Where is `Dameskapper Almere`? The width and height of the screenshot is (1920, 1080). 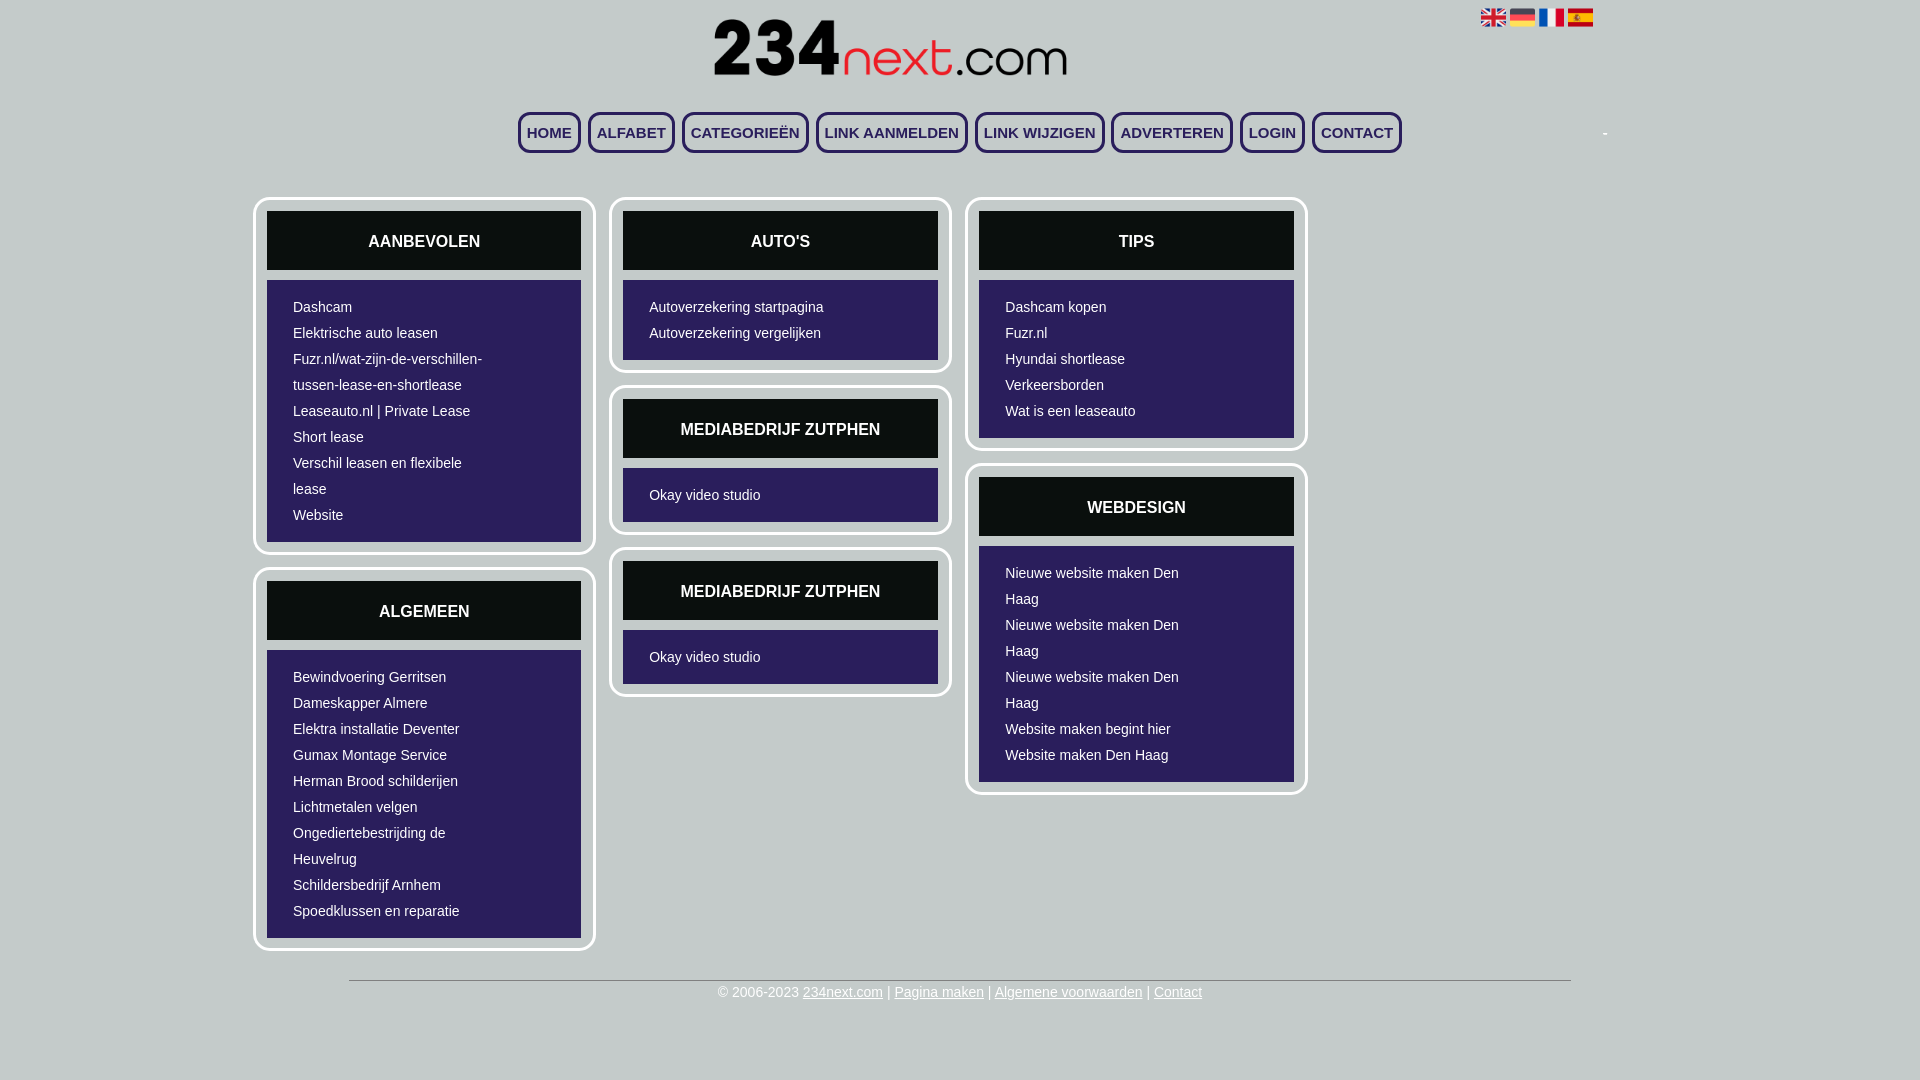 Dameskapper Almere is located at coordinates (390, 703).